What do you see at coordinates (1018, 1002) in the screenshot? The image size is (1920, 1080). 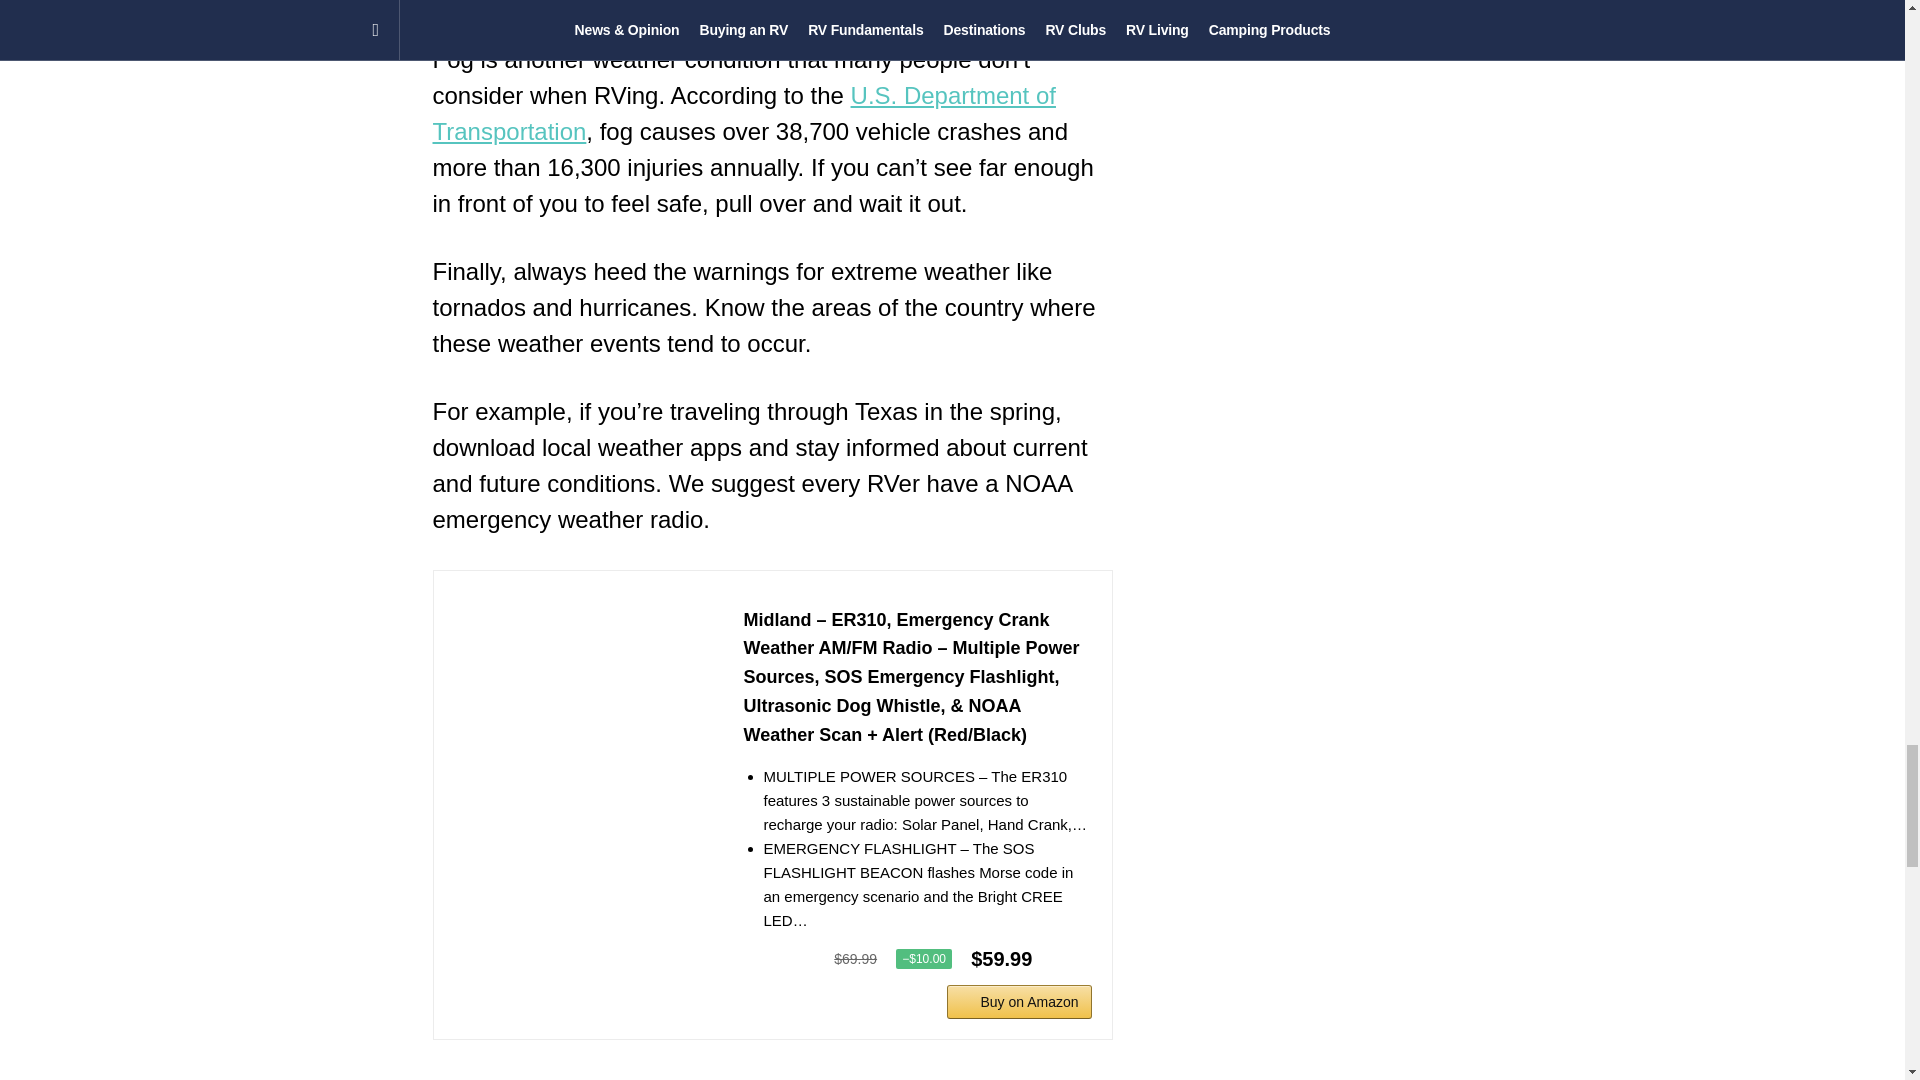 I see `Buy on Amazon` at bounding box center [1018, 1002].